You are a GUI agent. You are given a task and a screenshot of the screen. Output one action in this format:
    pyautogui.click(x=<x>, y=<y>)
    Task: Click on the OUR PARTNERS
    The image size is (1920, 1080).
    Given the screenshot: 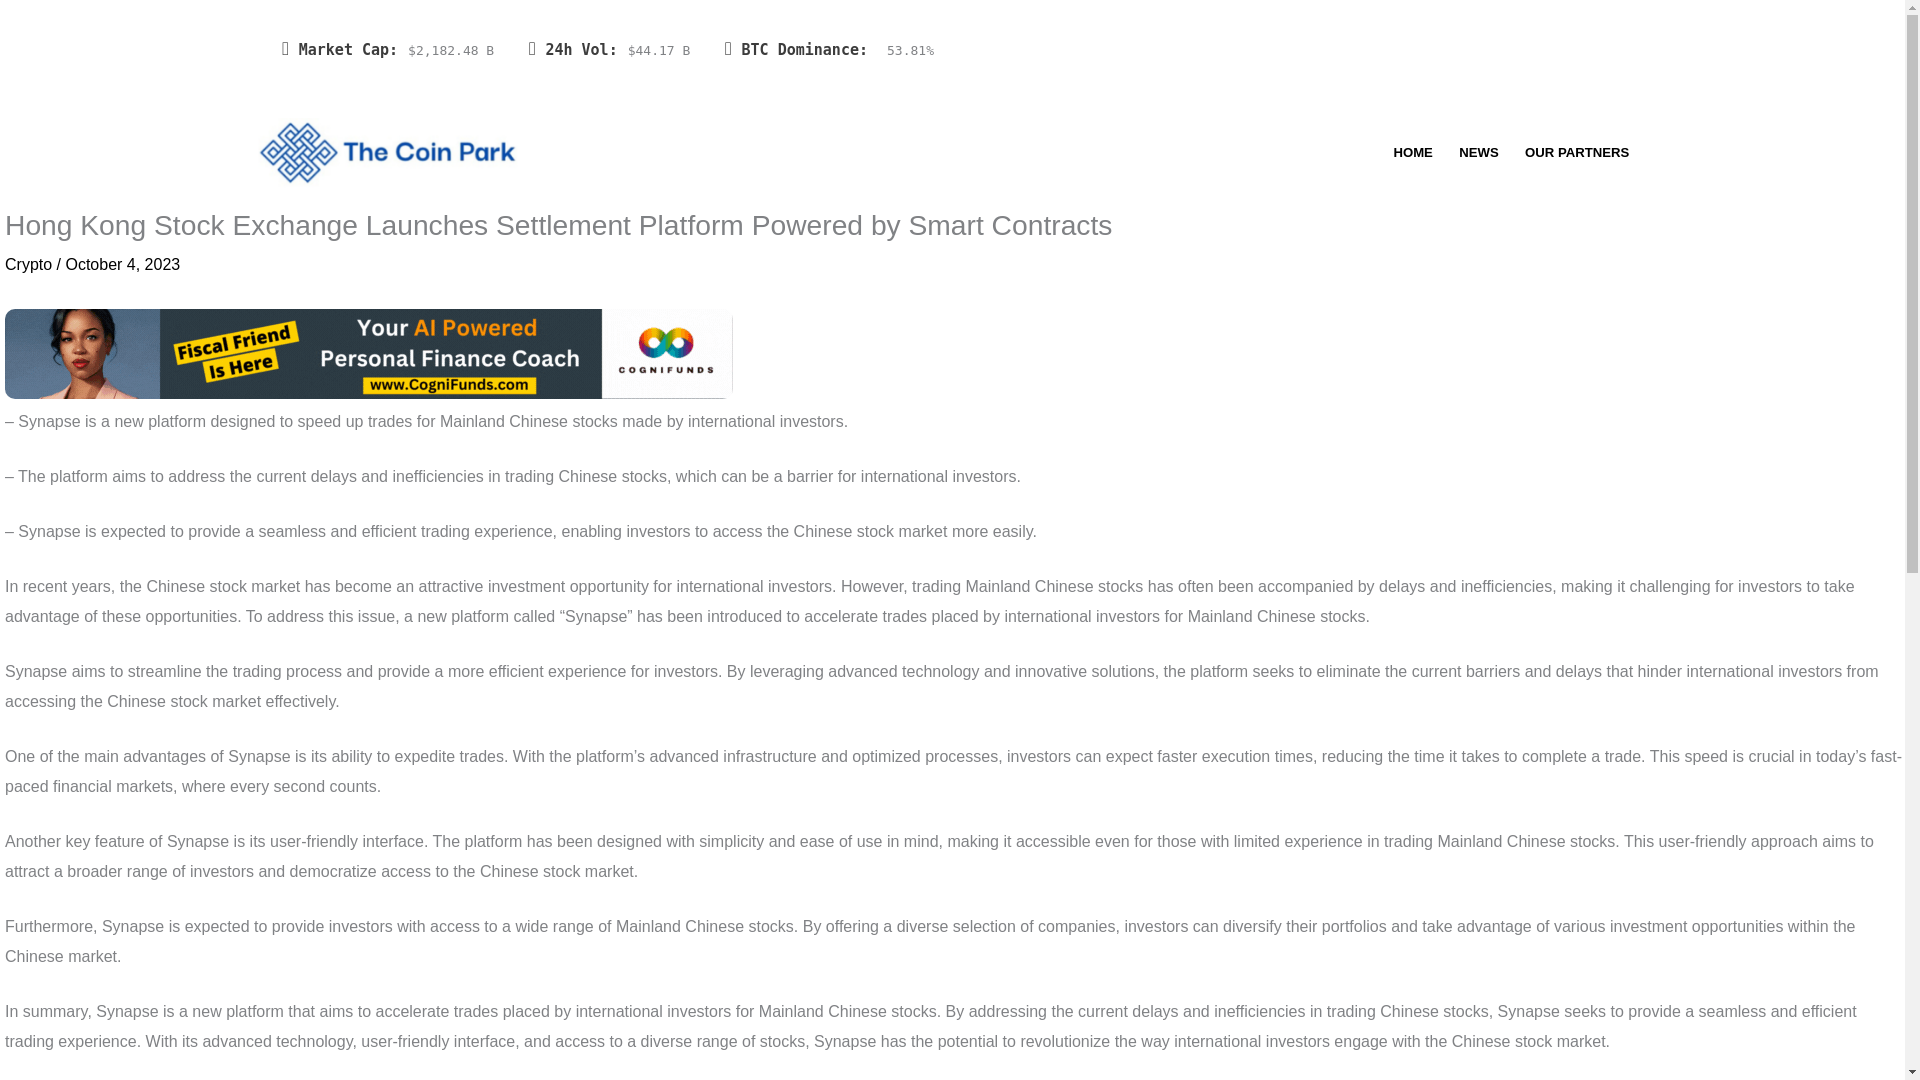 What is the action you would take?
    pyautogui.click(x=1578, y=152)
    